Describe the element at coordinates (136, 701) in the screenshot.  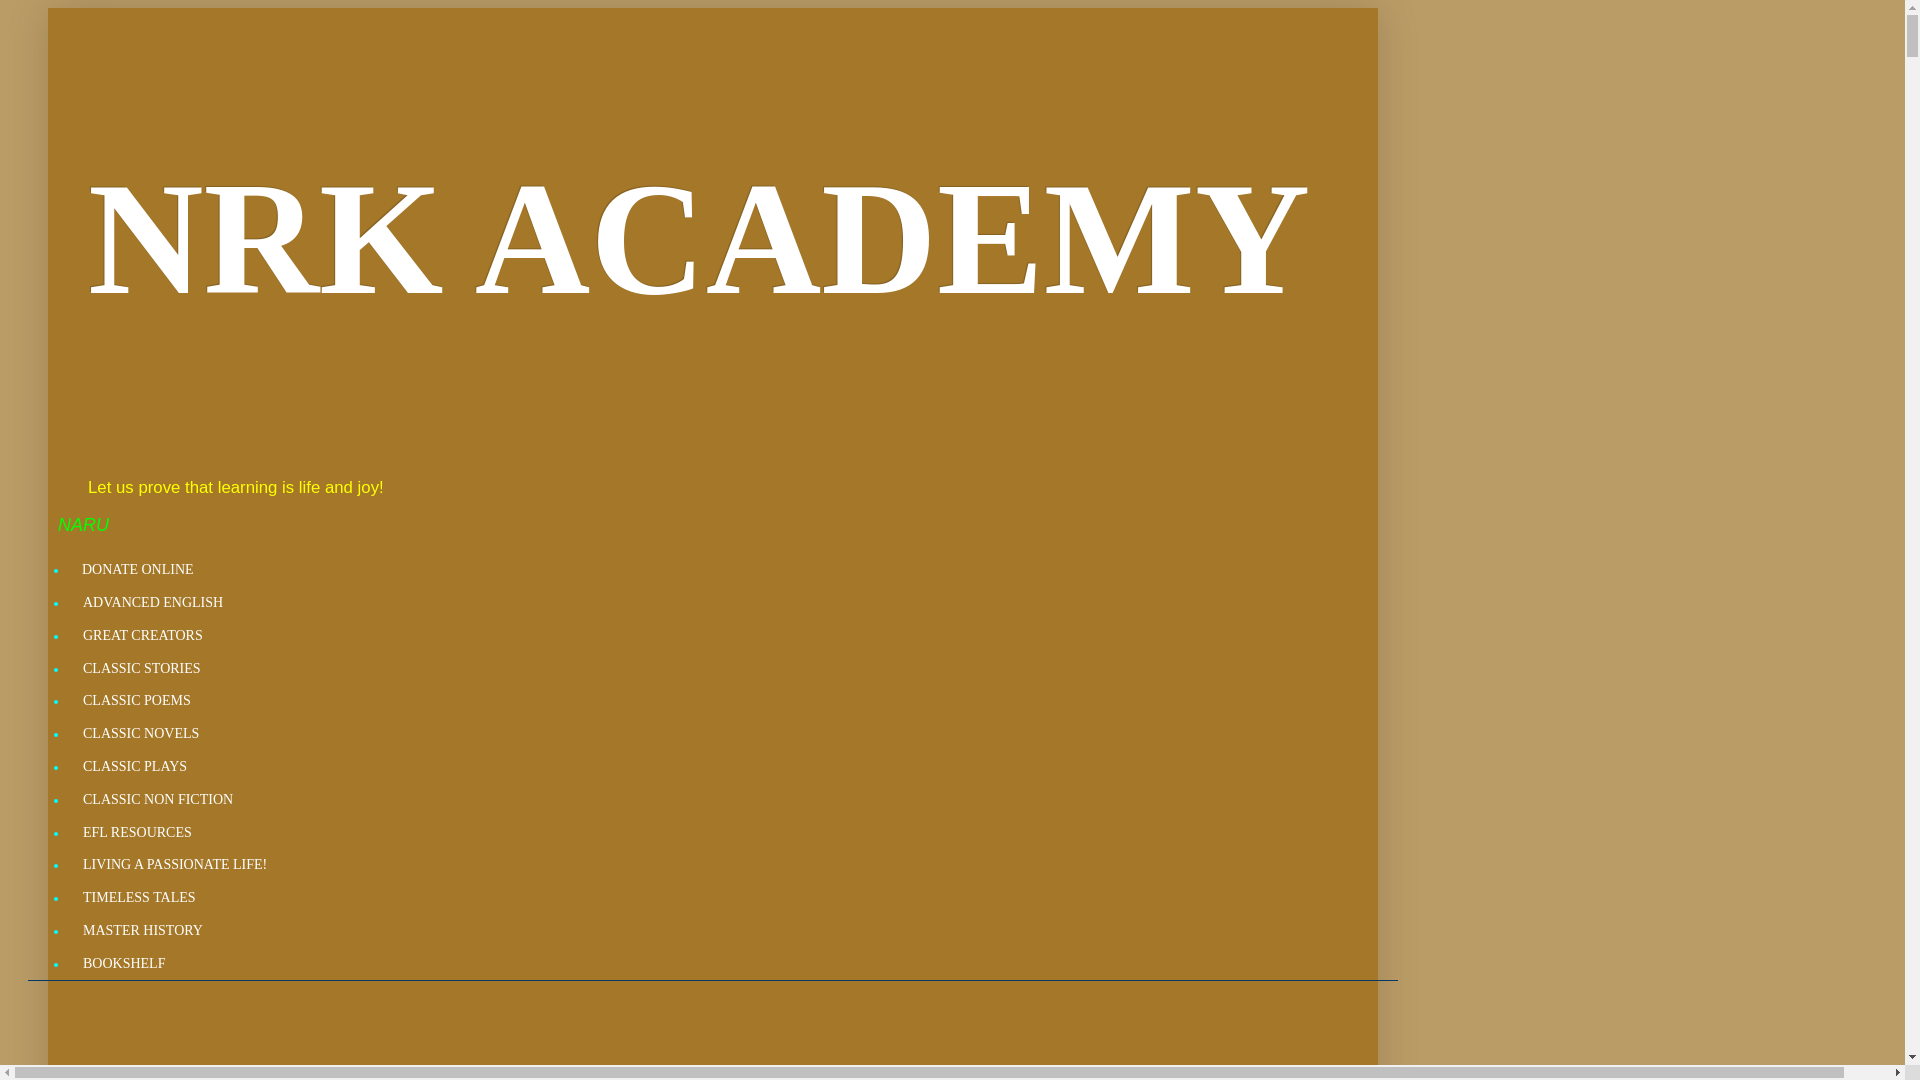
I see `CLASSIC POEMS` at that location.